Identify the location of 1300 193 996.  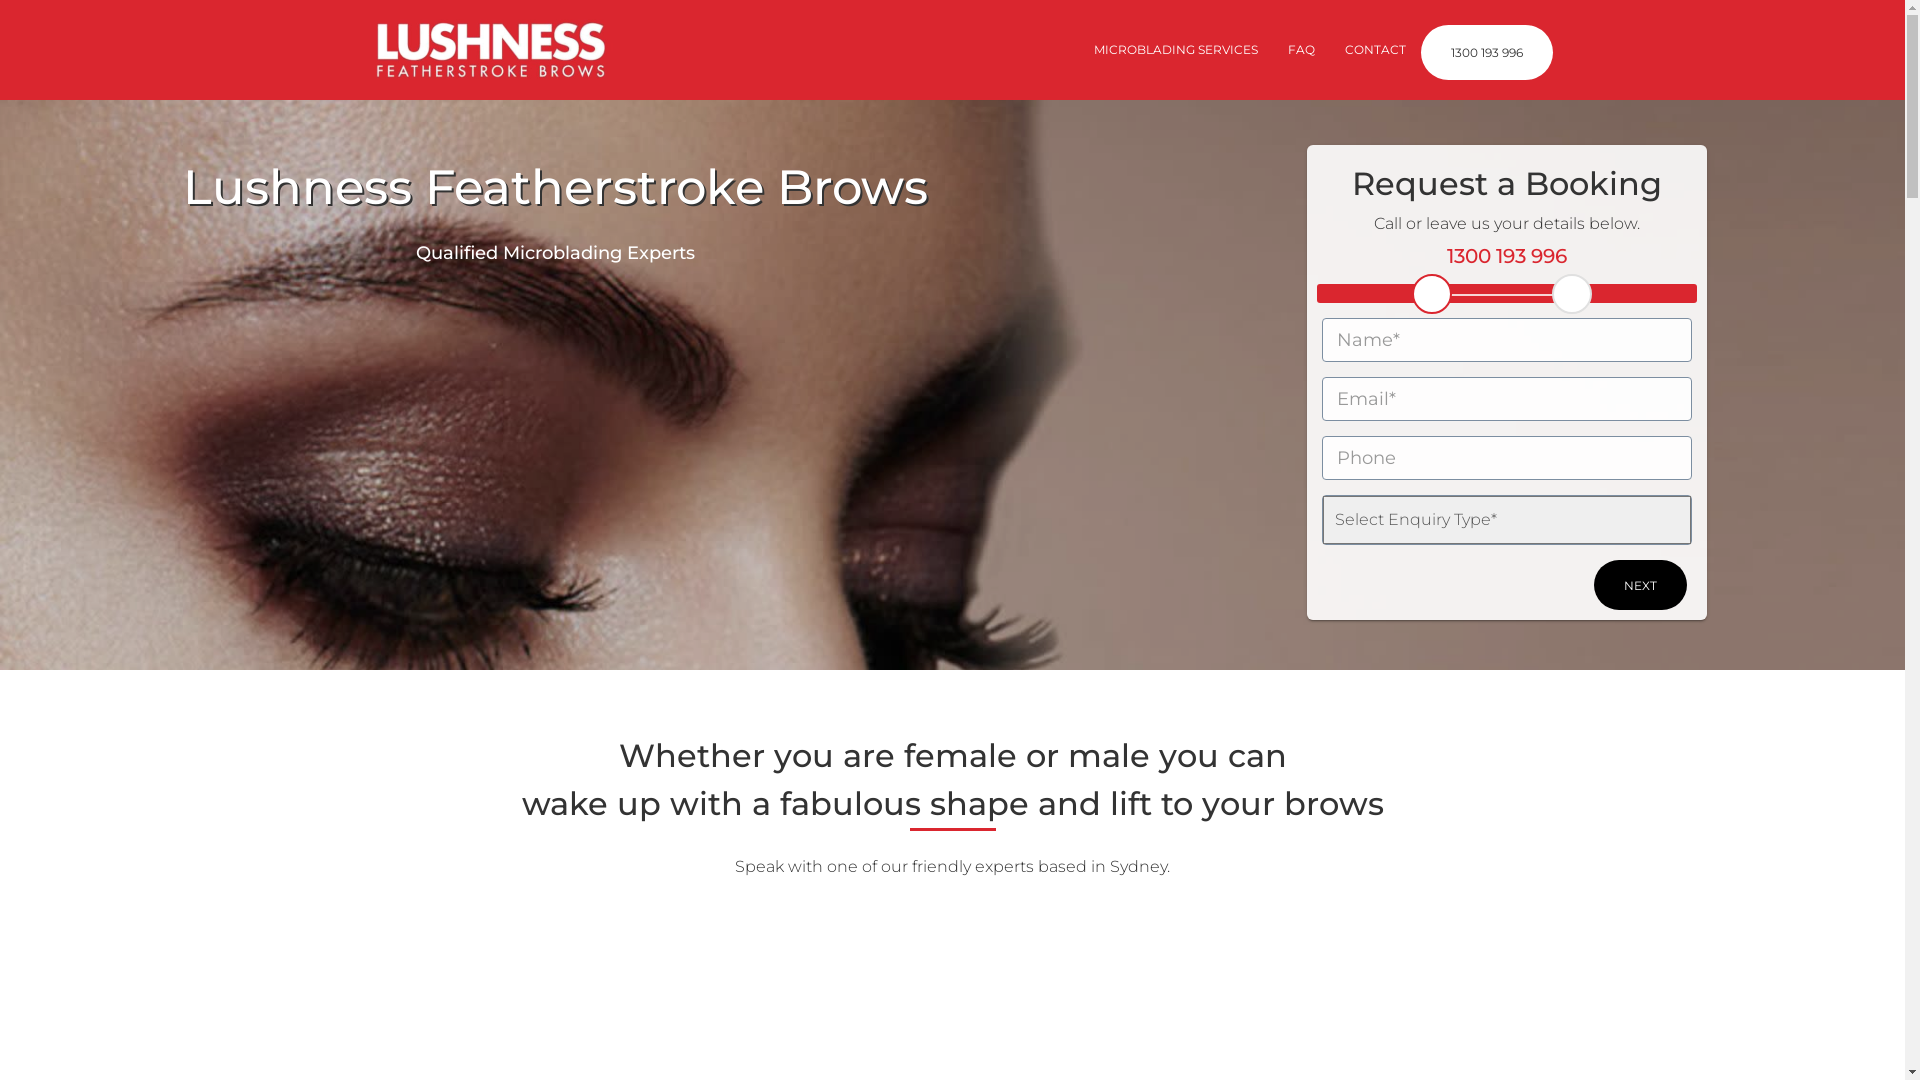
(1486, 52).